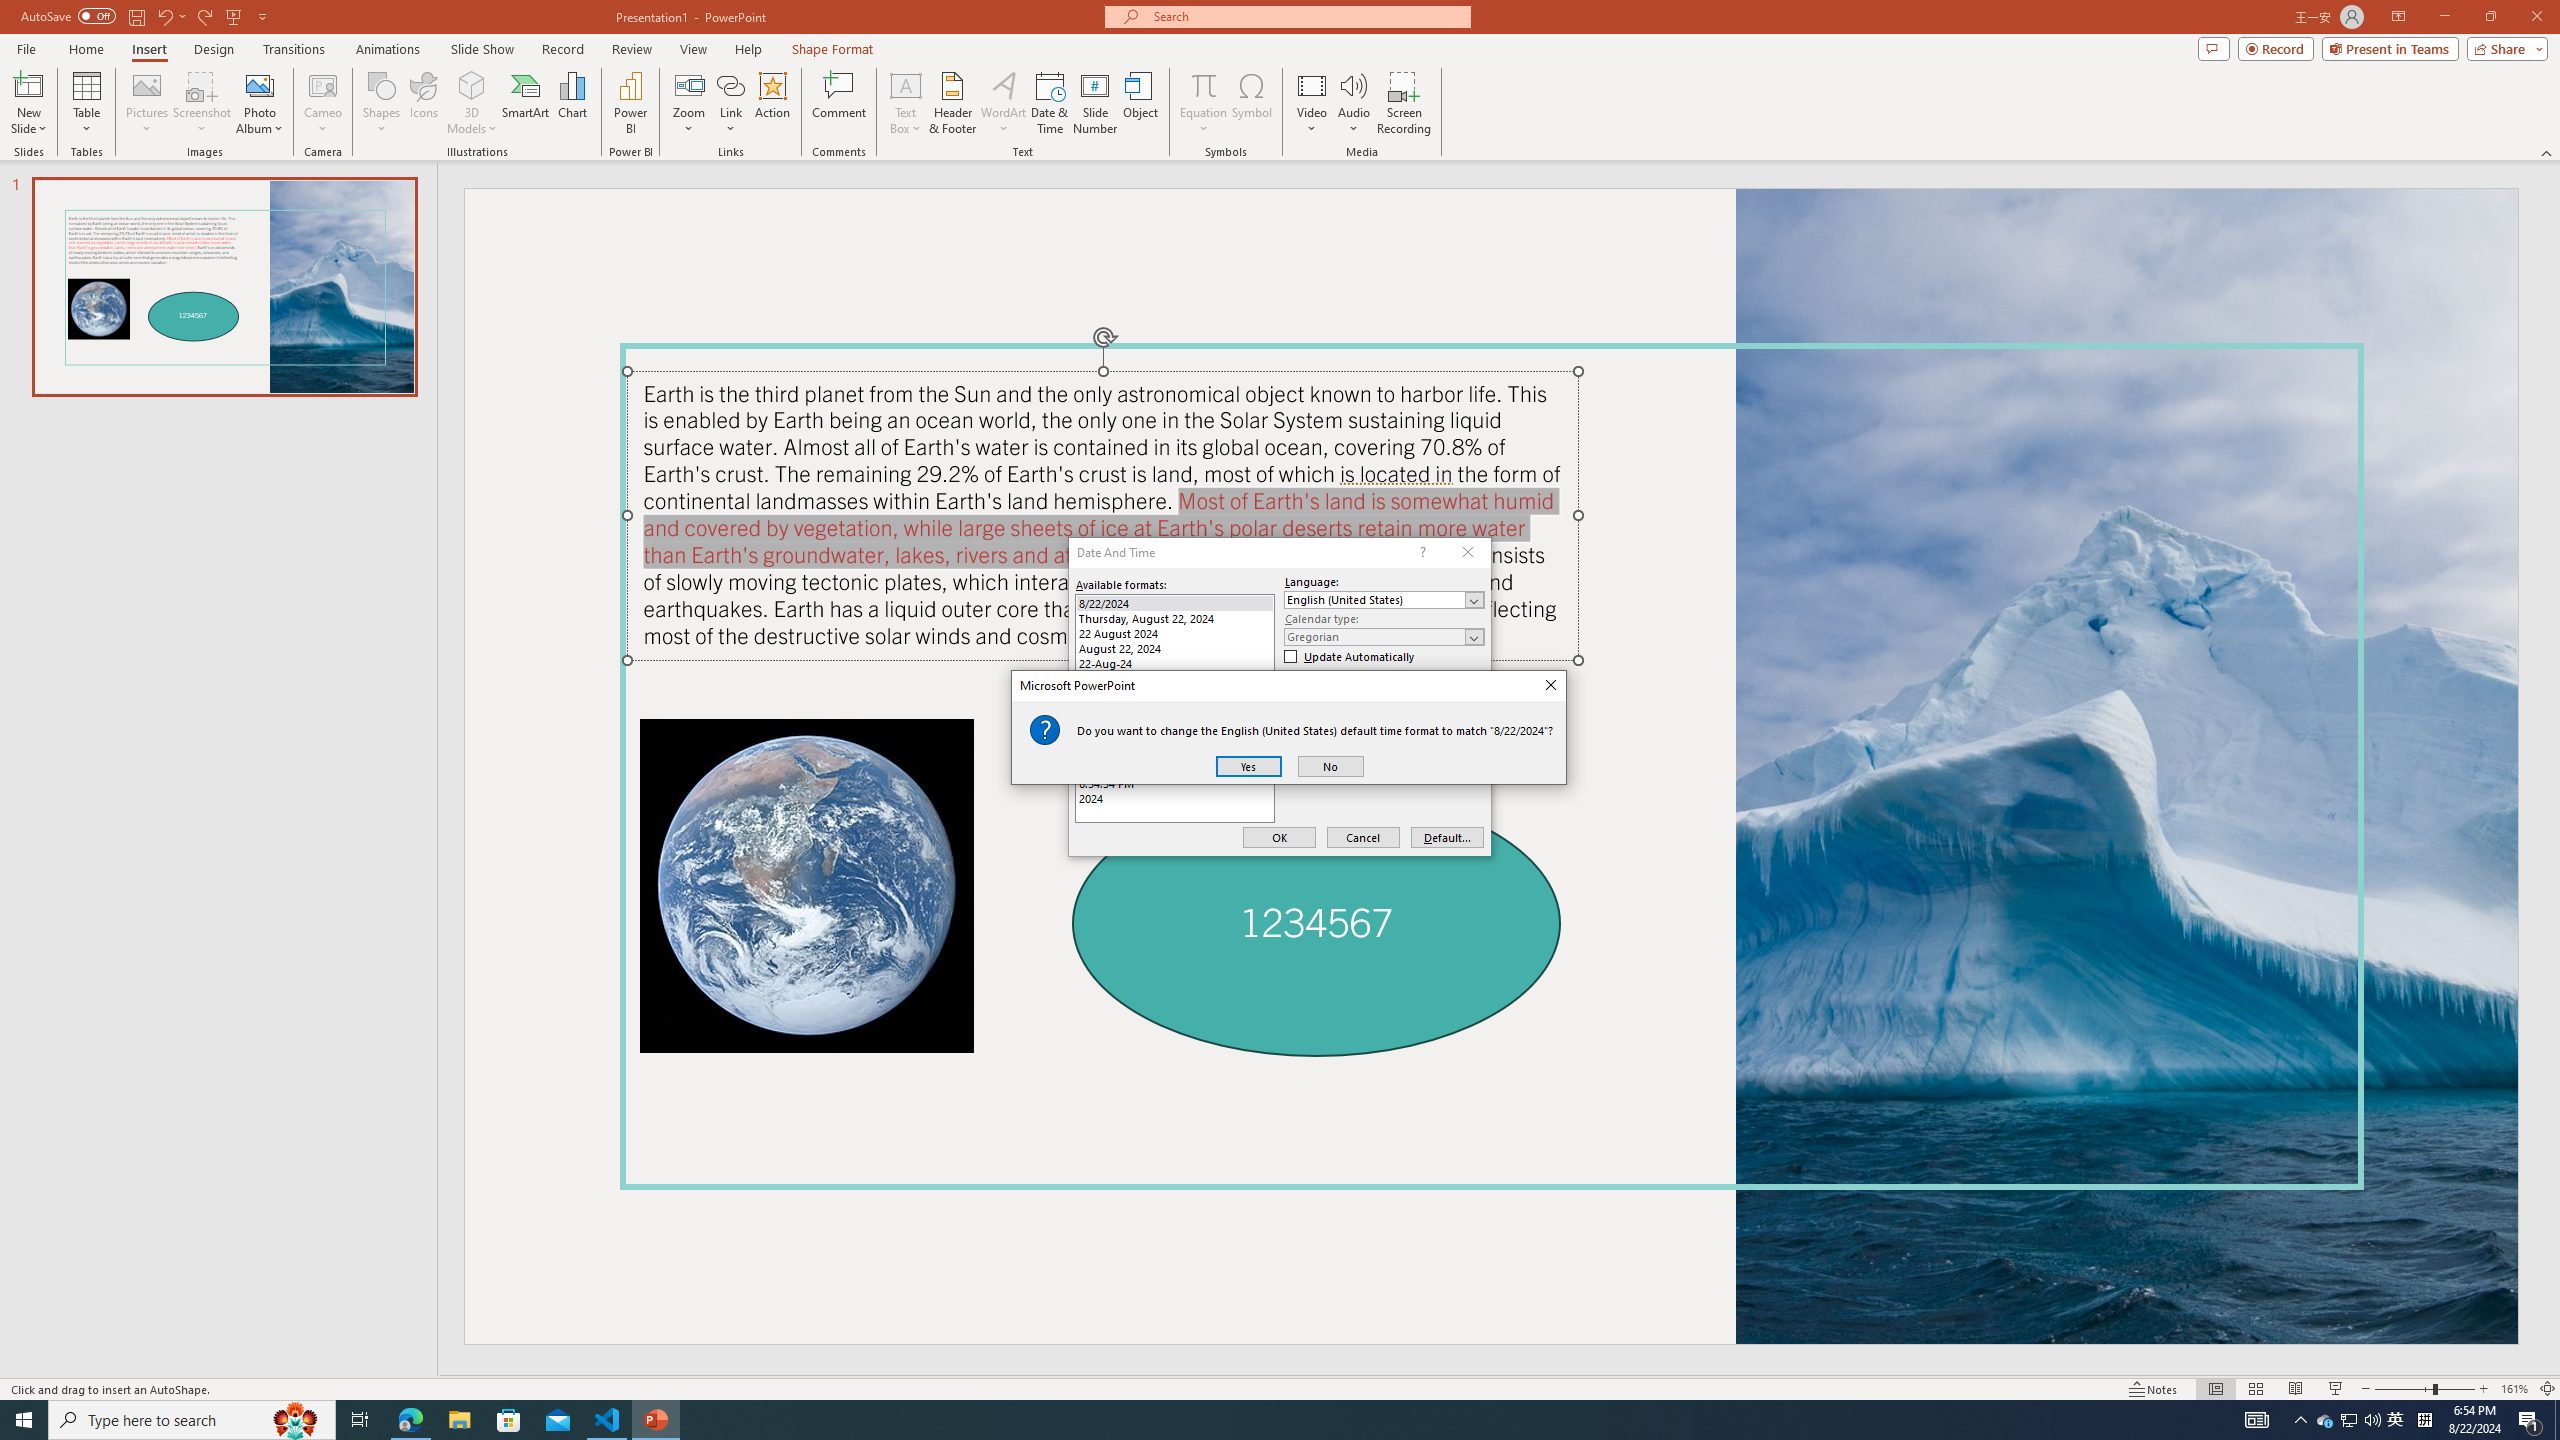  What do you see at coordinates (1384, 636) in the screenshot?
I see `Calendar type` at bounding box center [1384, 636].